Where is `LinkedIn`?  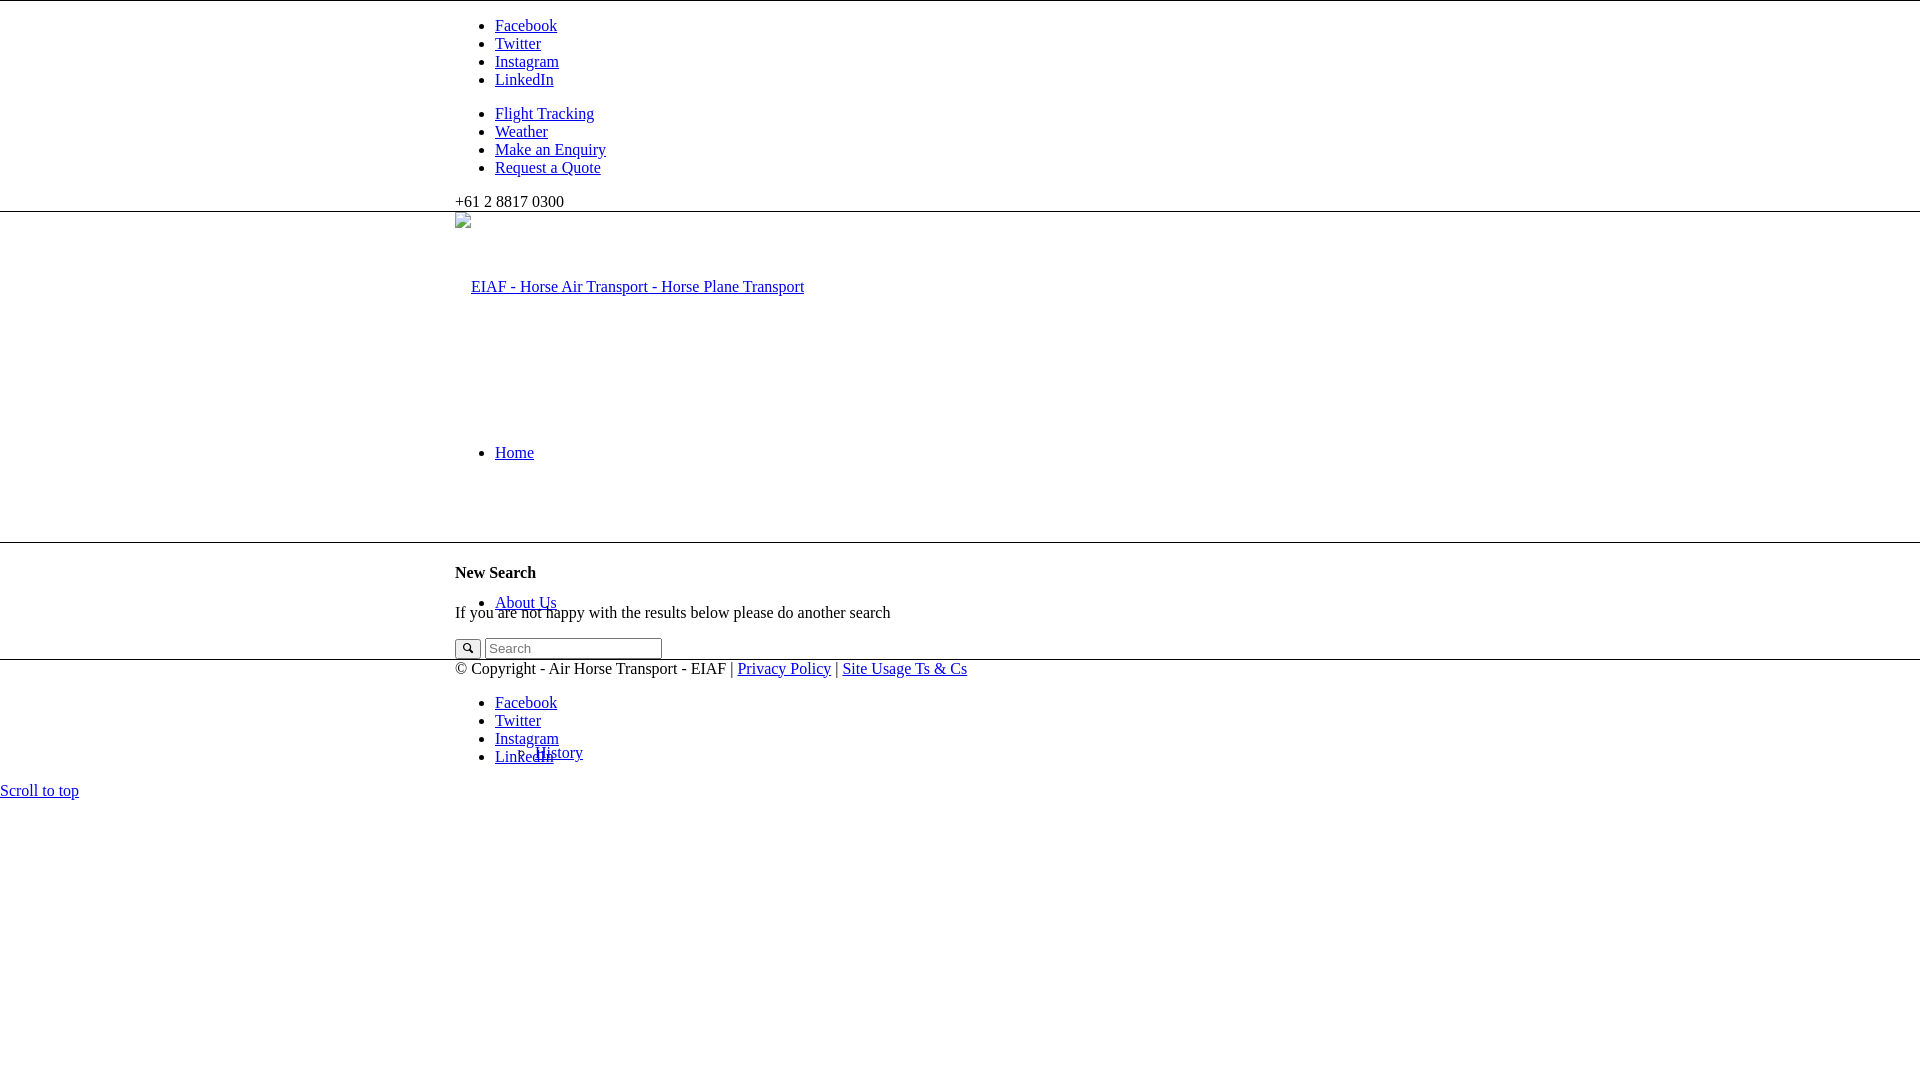
LinkedIn is located at coordinates (524, 80).